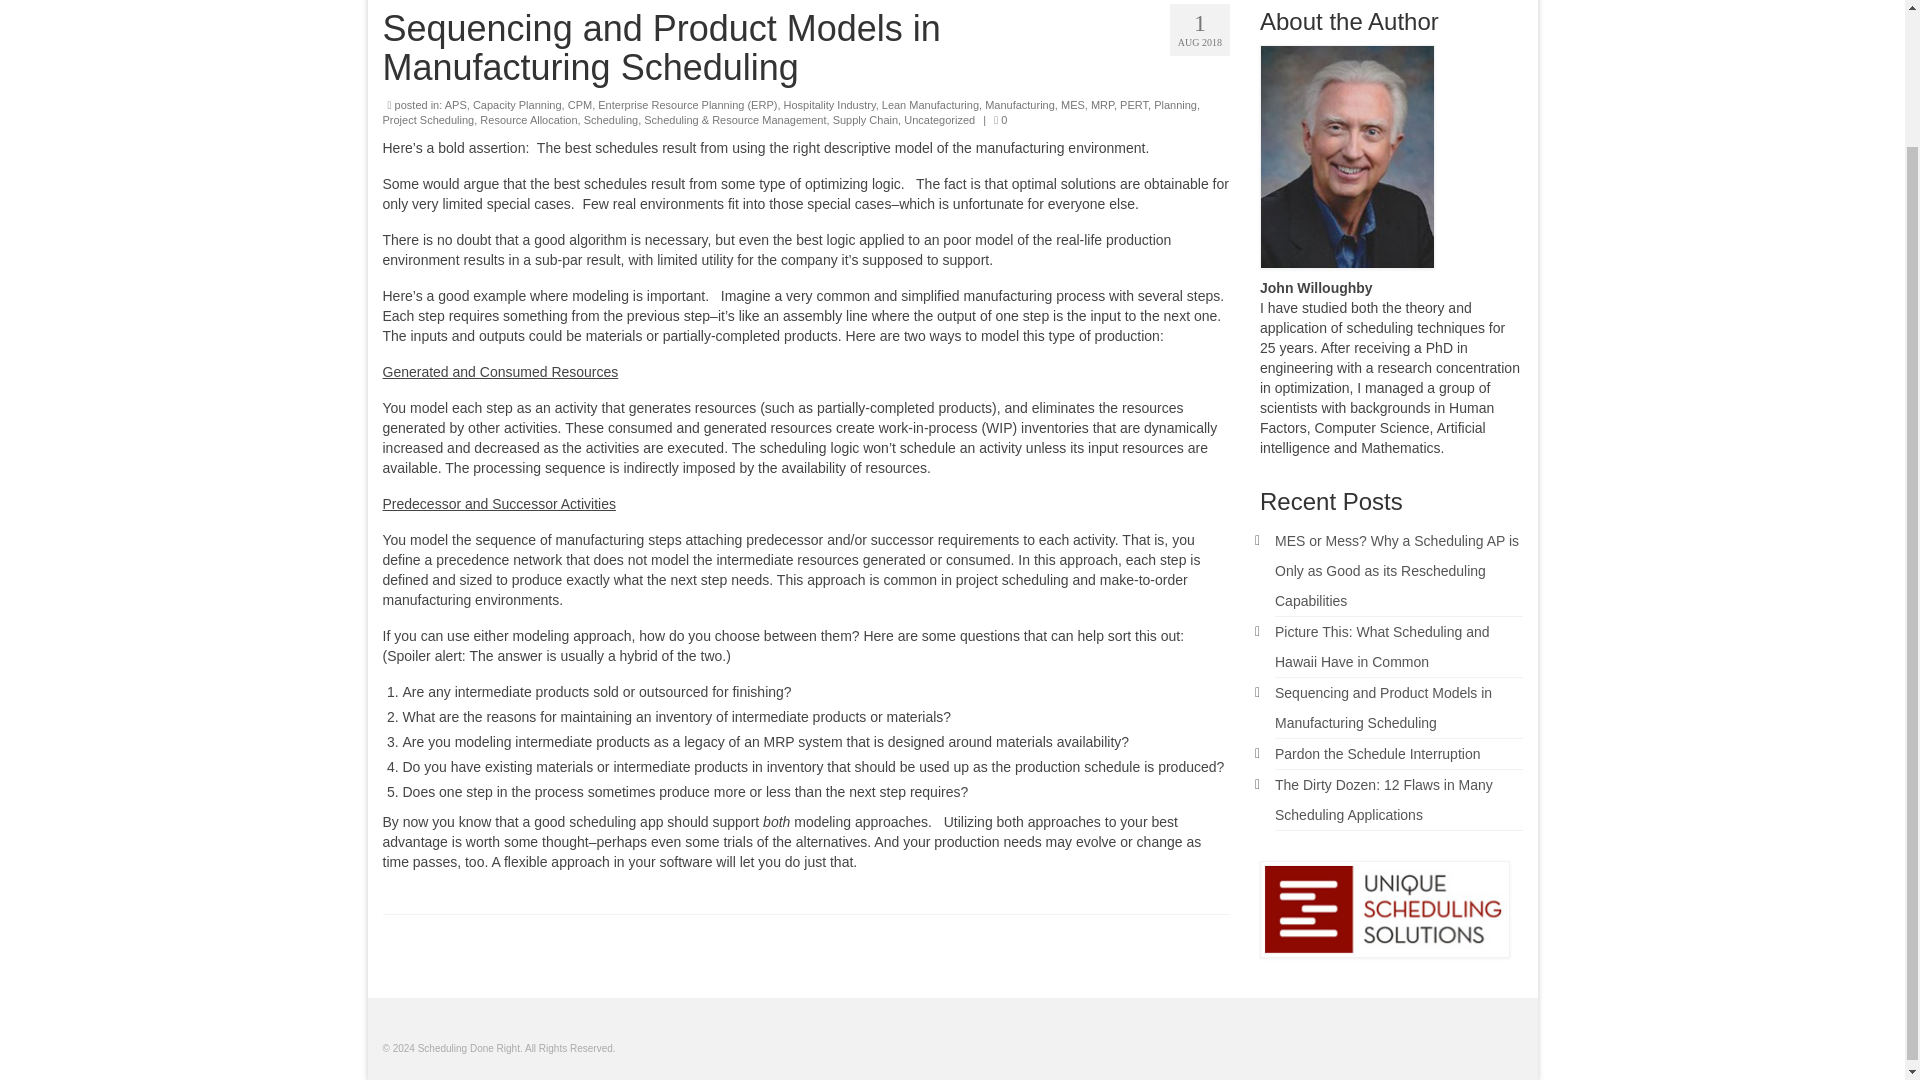 The image size is (1920, 1080). Describe the element at coordinates (1102, 105) in the screenshot. I see `MRP` at that location.